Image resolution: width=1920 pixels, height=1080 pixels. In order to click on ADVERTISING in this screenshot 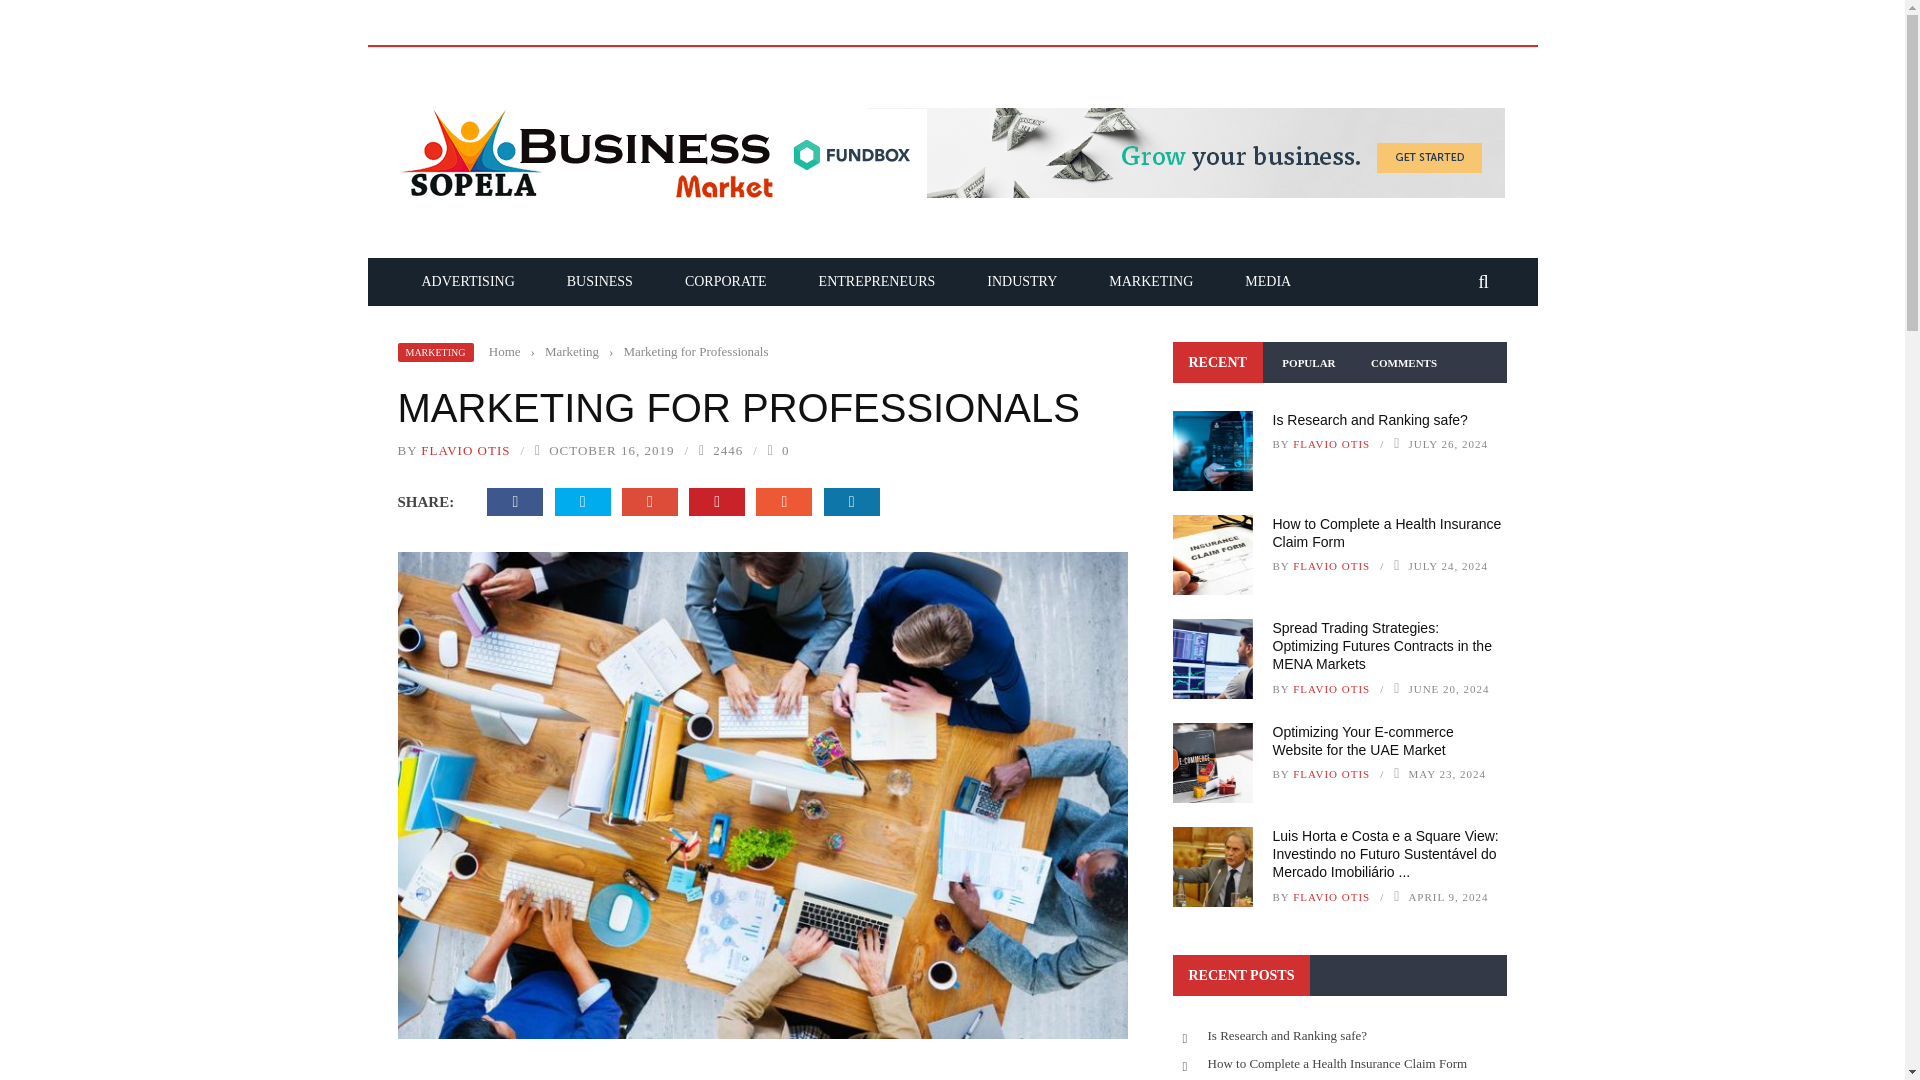, I will do `click(468, 282)`.